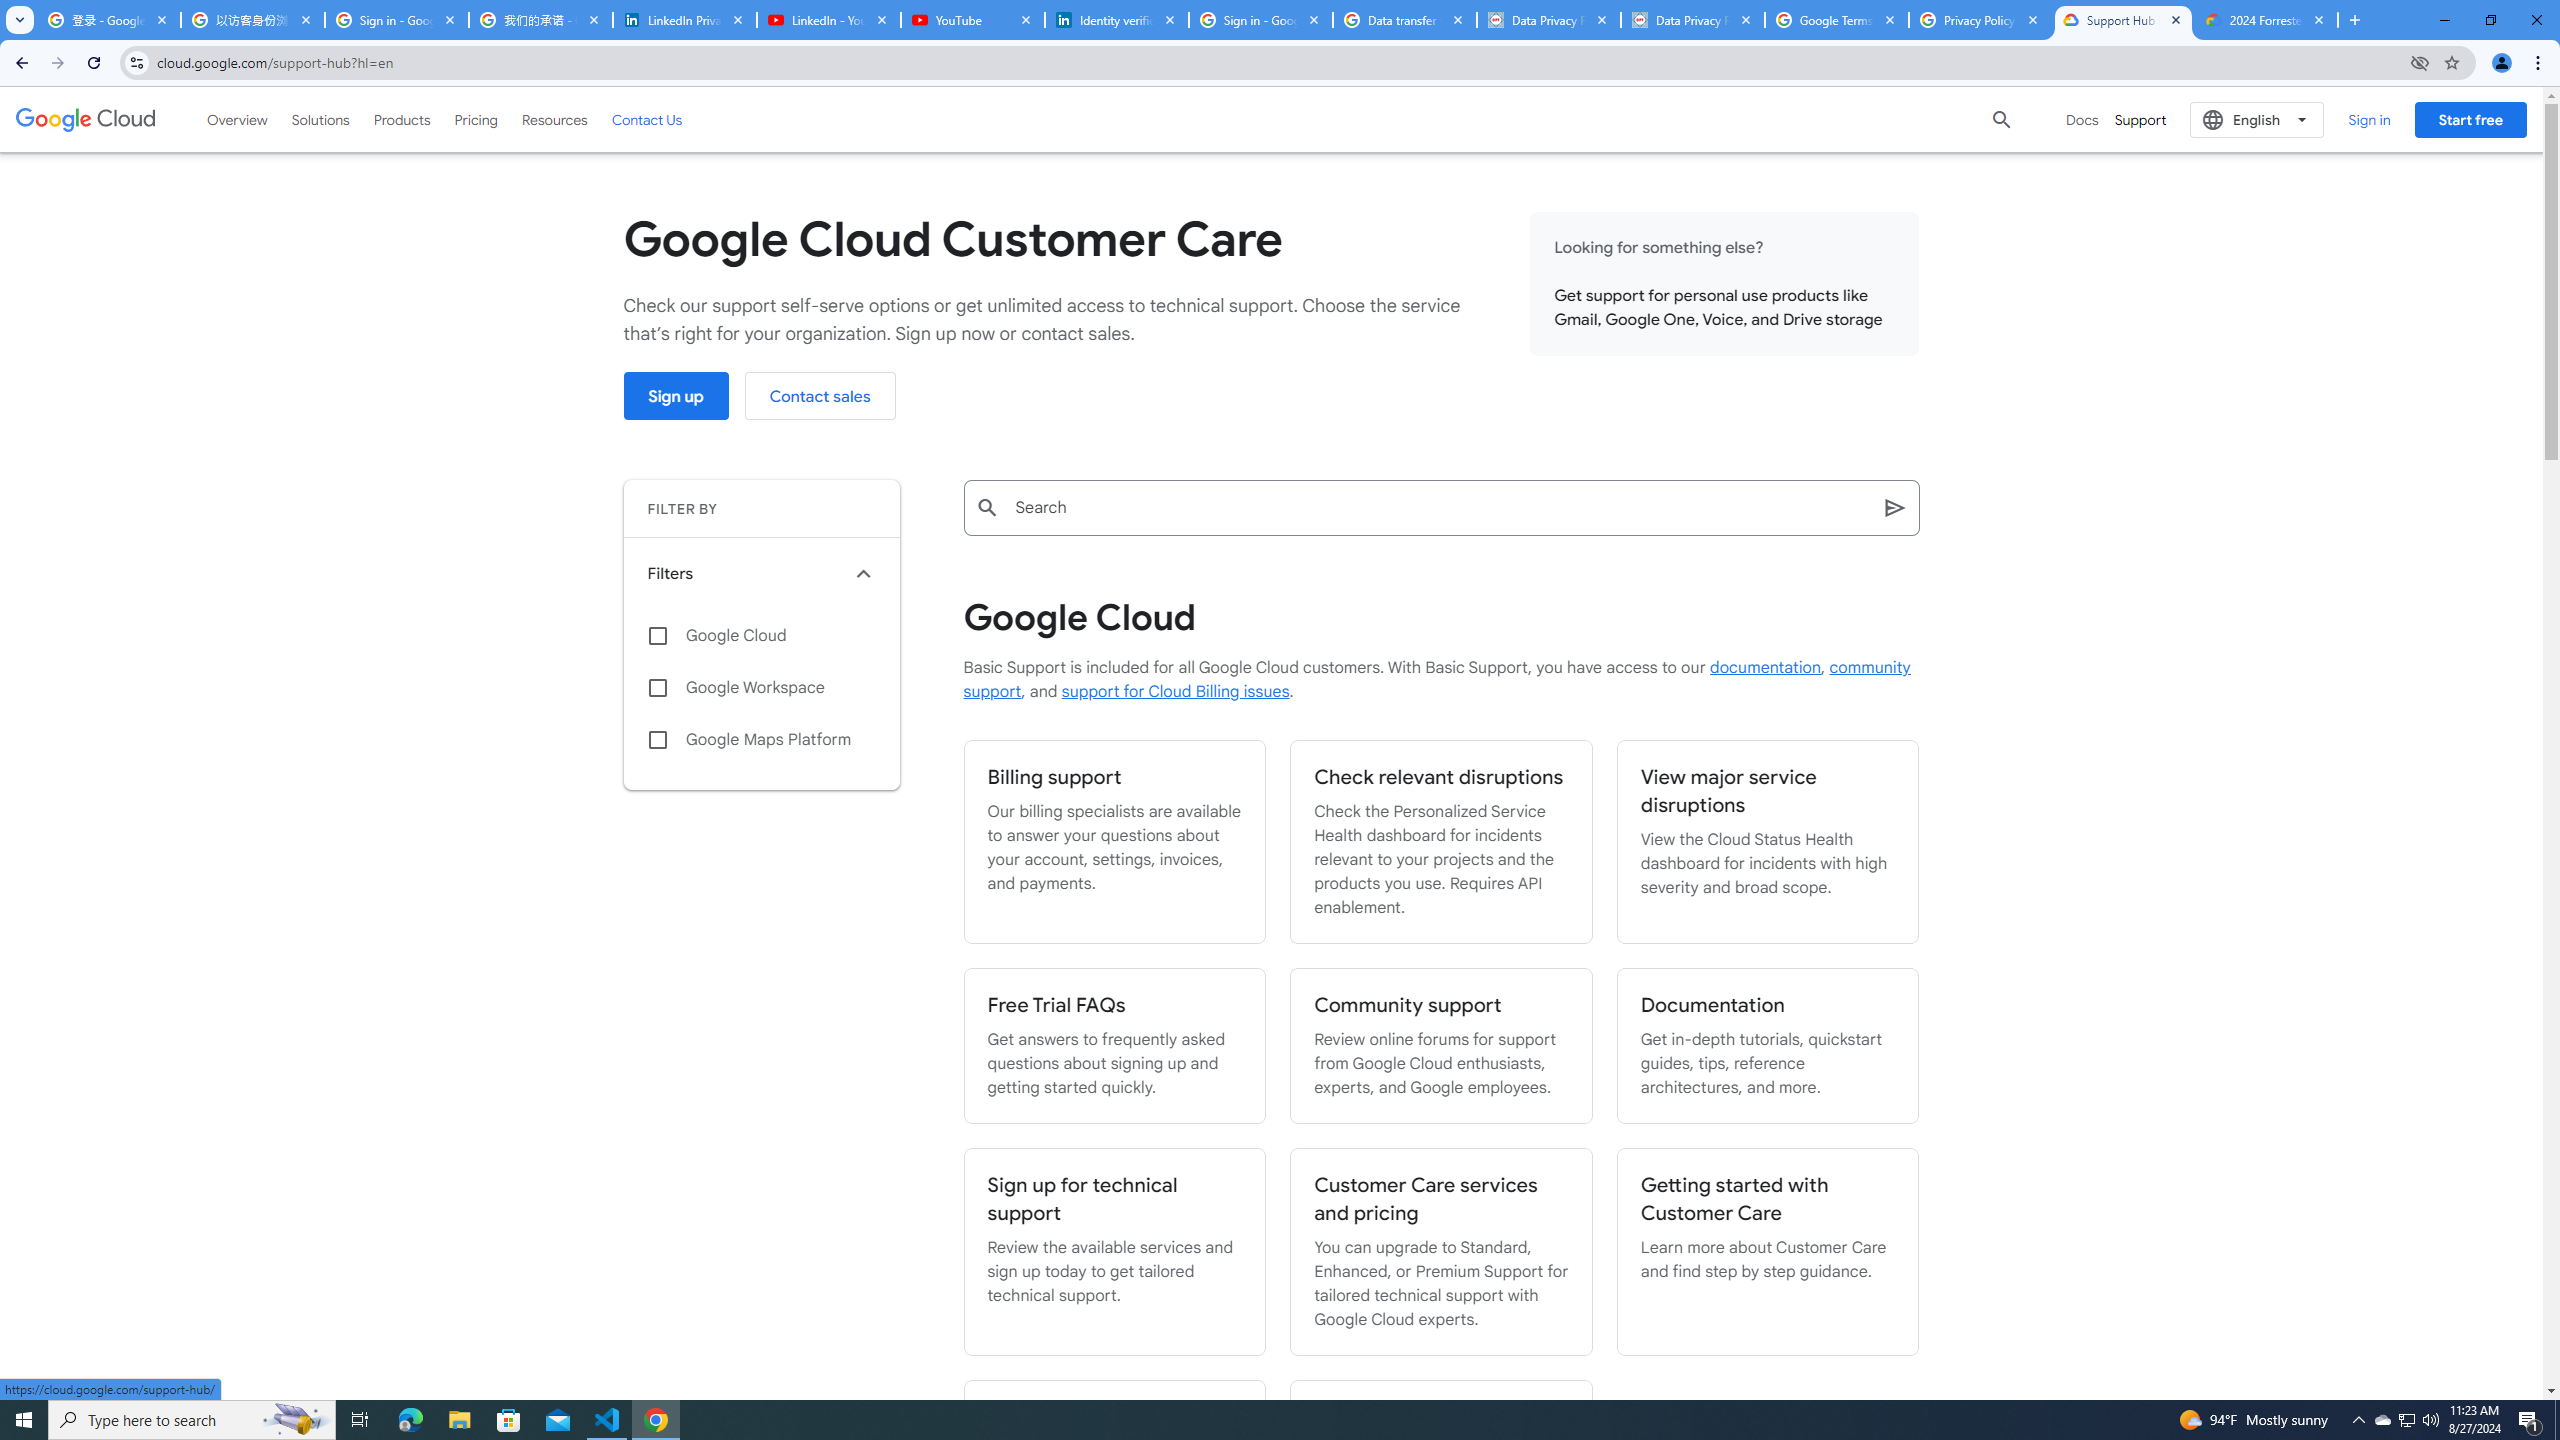 Image resolution: width=2560 pixels, height=1440 pixels. I want to click on Resources, so click(554, 119).